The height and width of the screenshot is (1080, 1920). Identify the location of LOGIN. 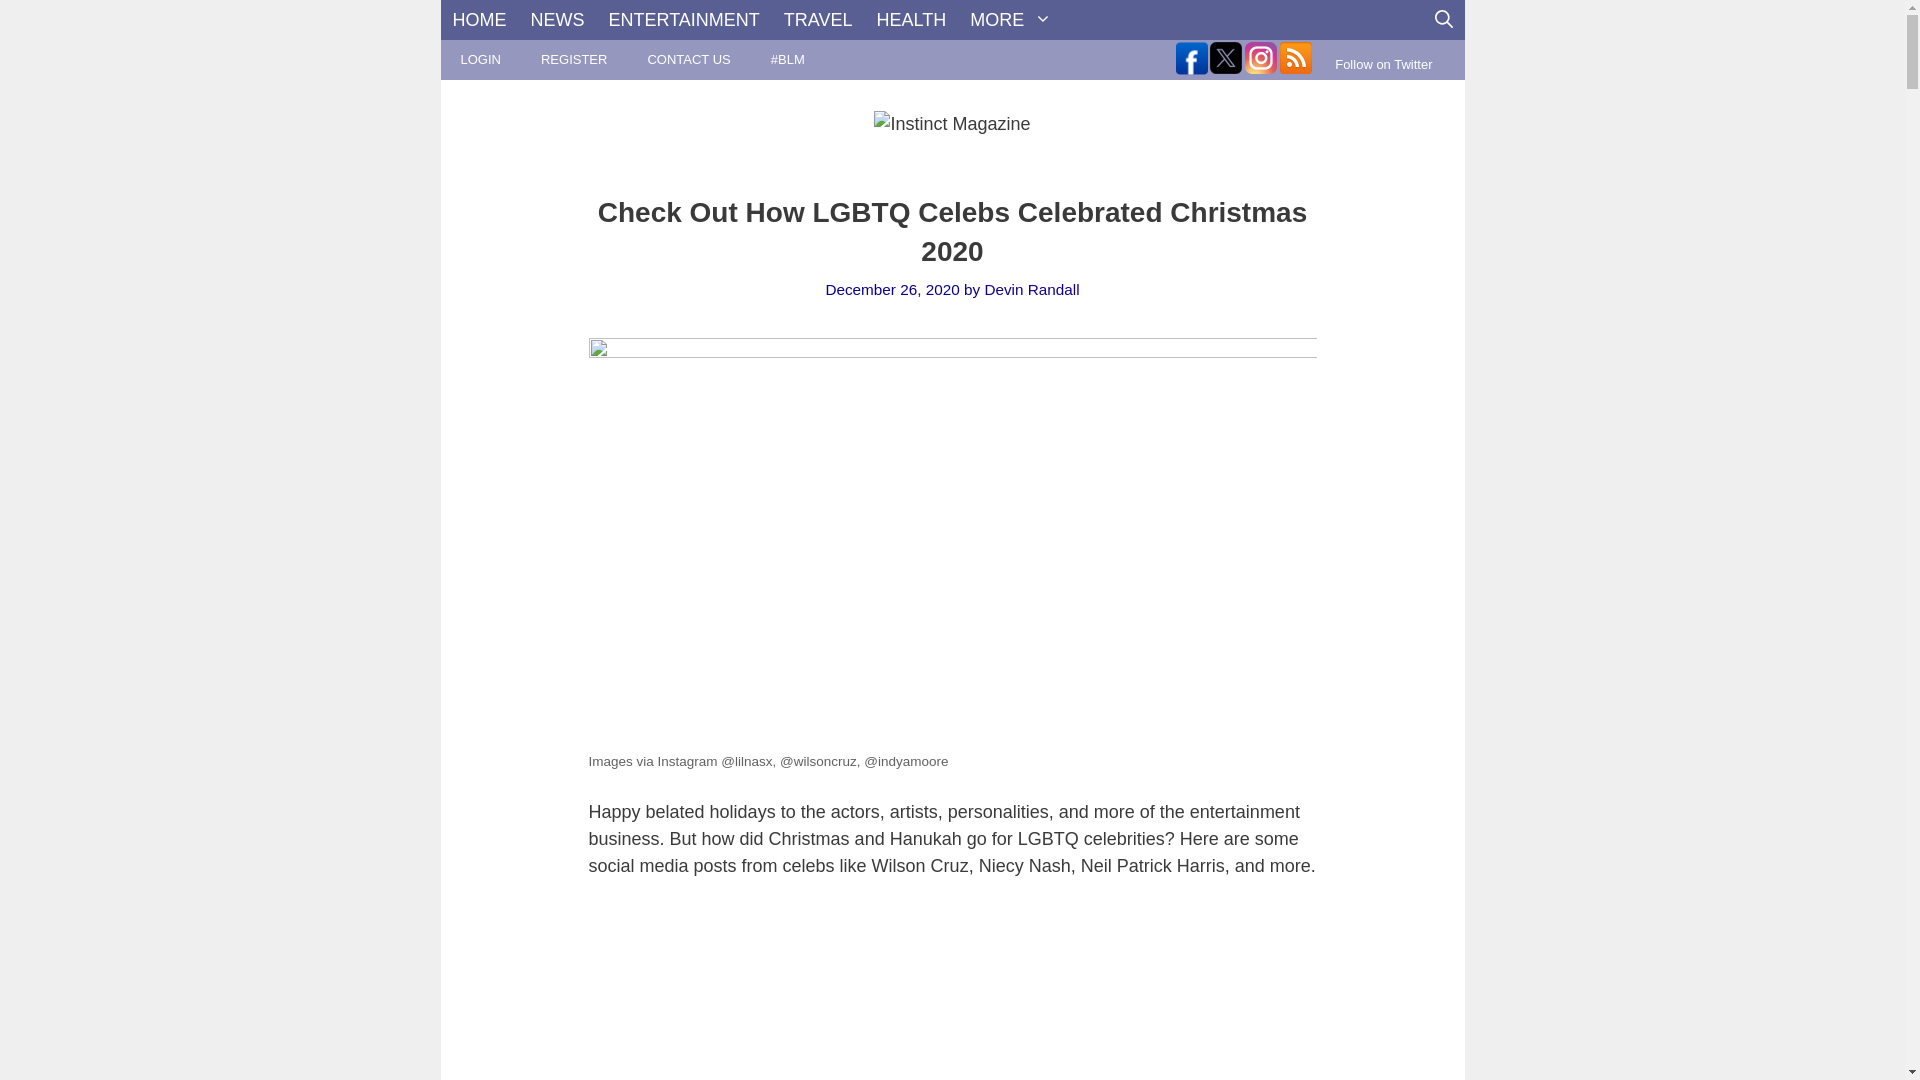
(480, 59).